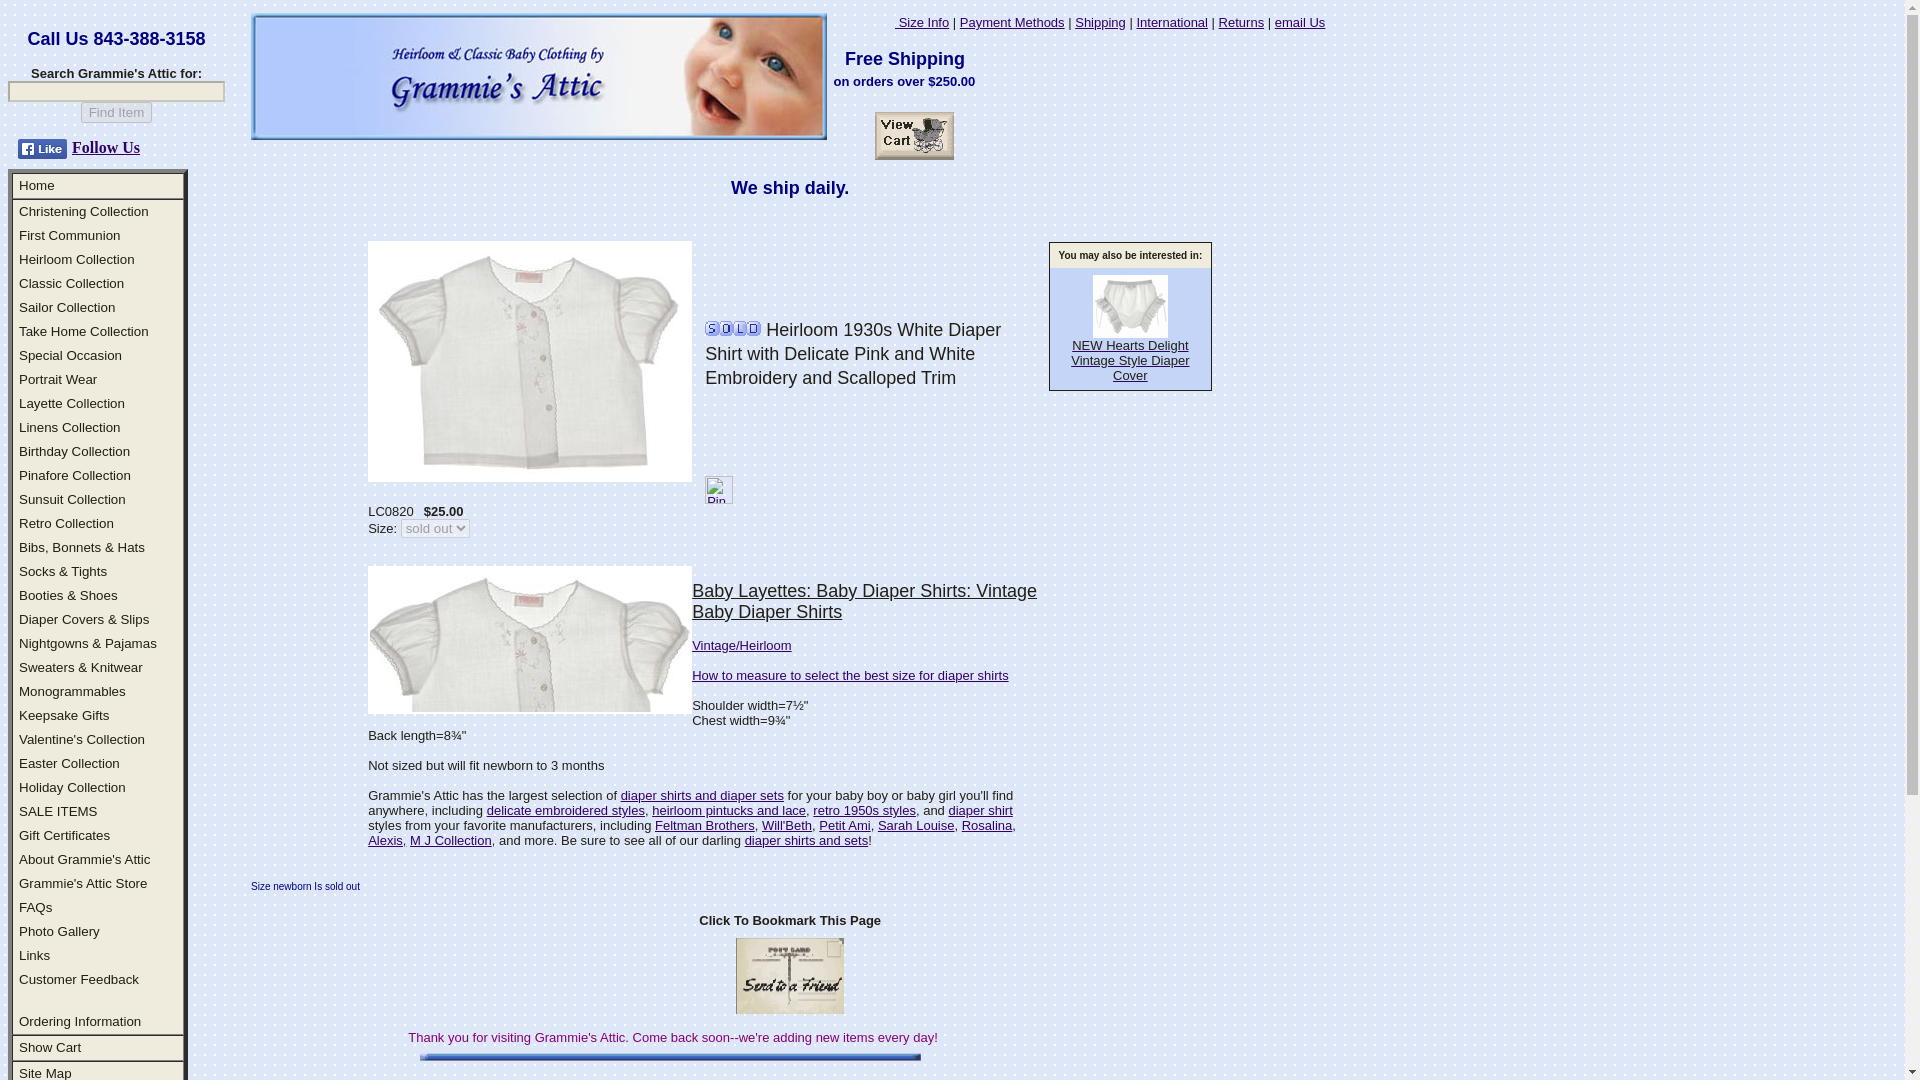 Image resolution: width=1920 pixels, height=1080 pixels. Describe the element at coordinates (82, 740) in the screenshot. I see `Valentine's Collection` at that location.